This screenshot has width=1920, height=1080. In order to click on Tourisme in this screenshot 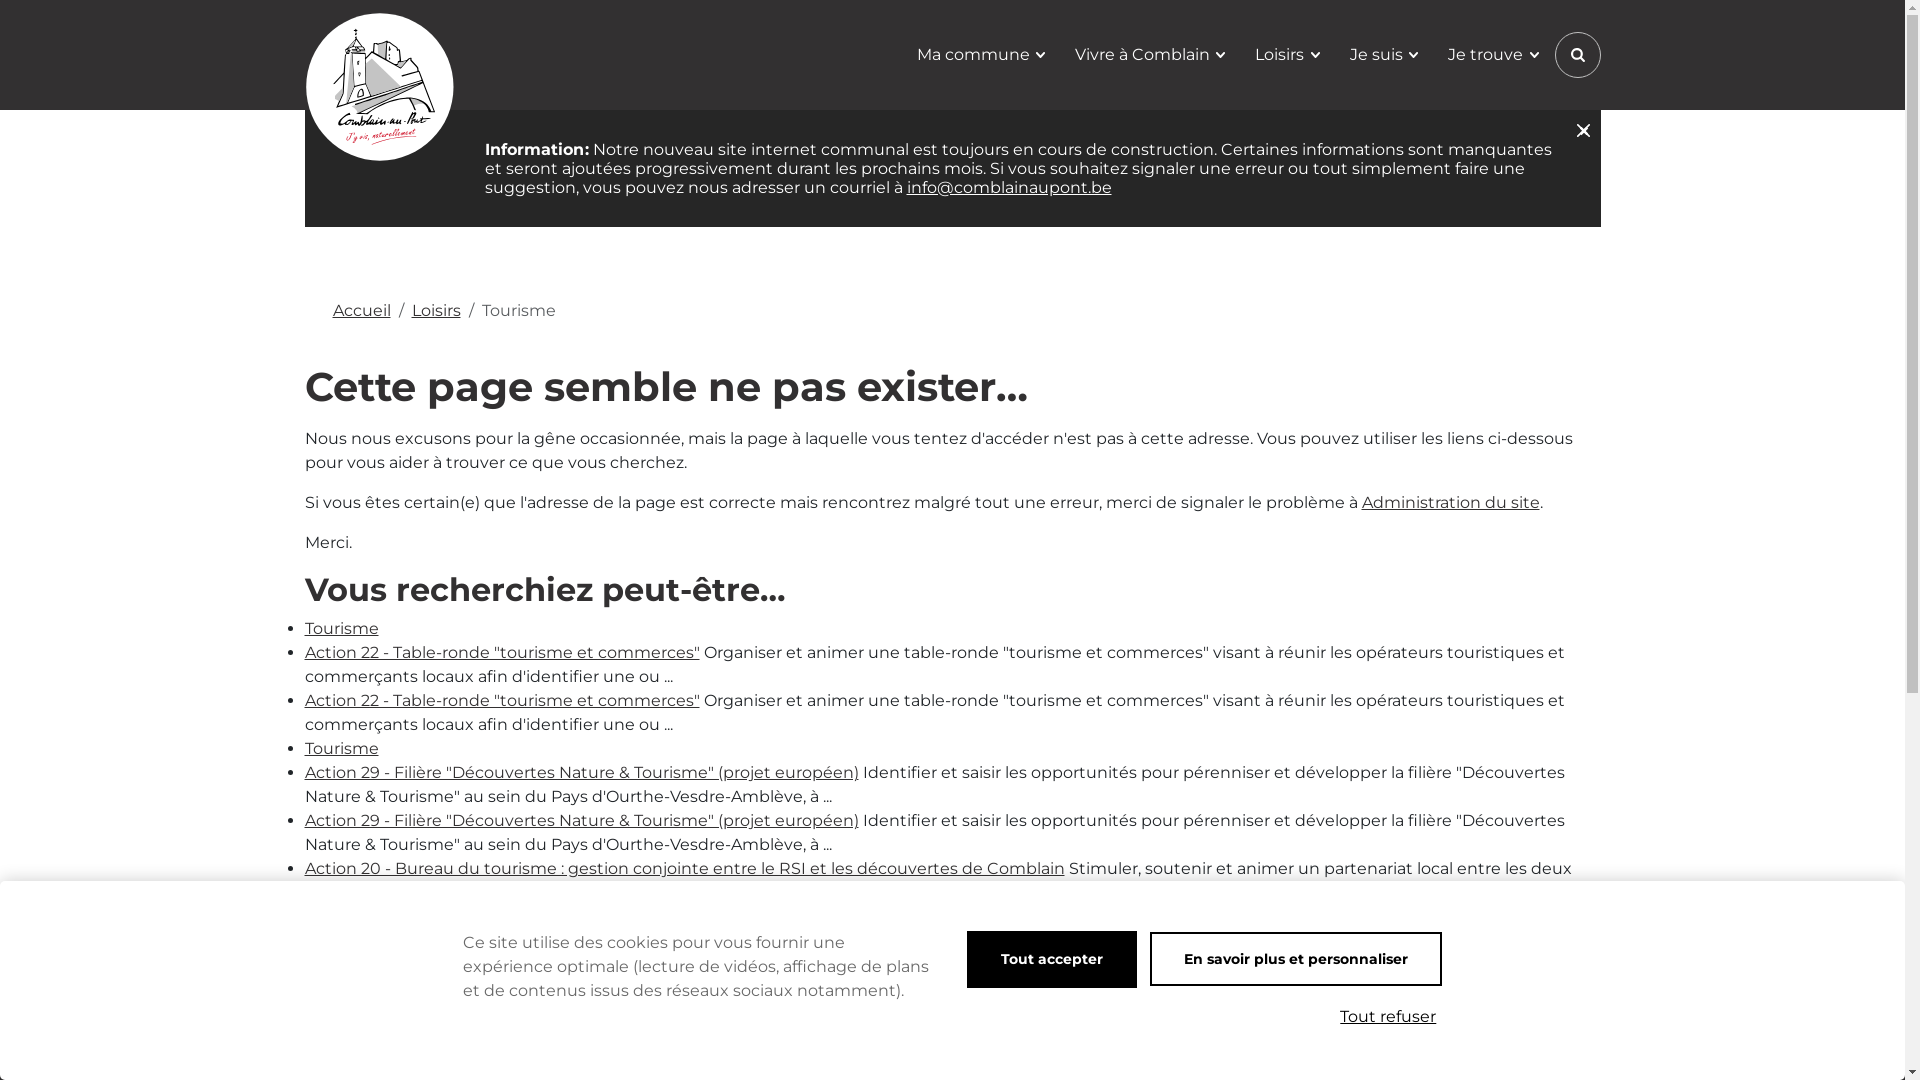, I will do `click(341, 628)`.